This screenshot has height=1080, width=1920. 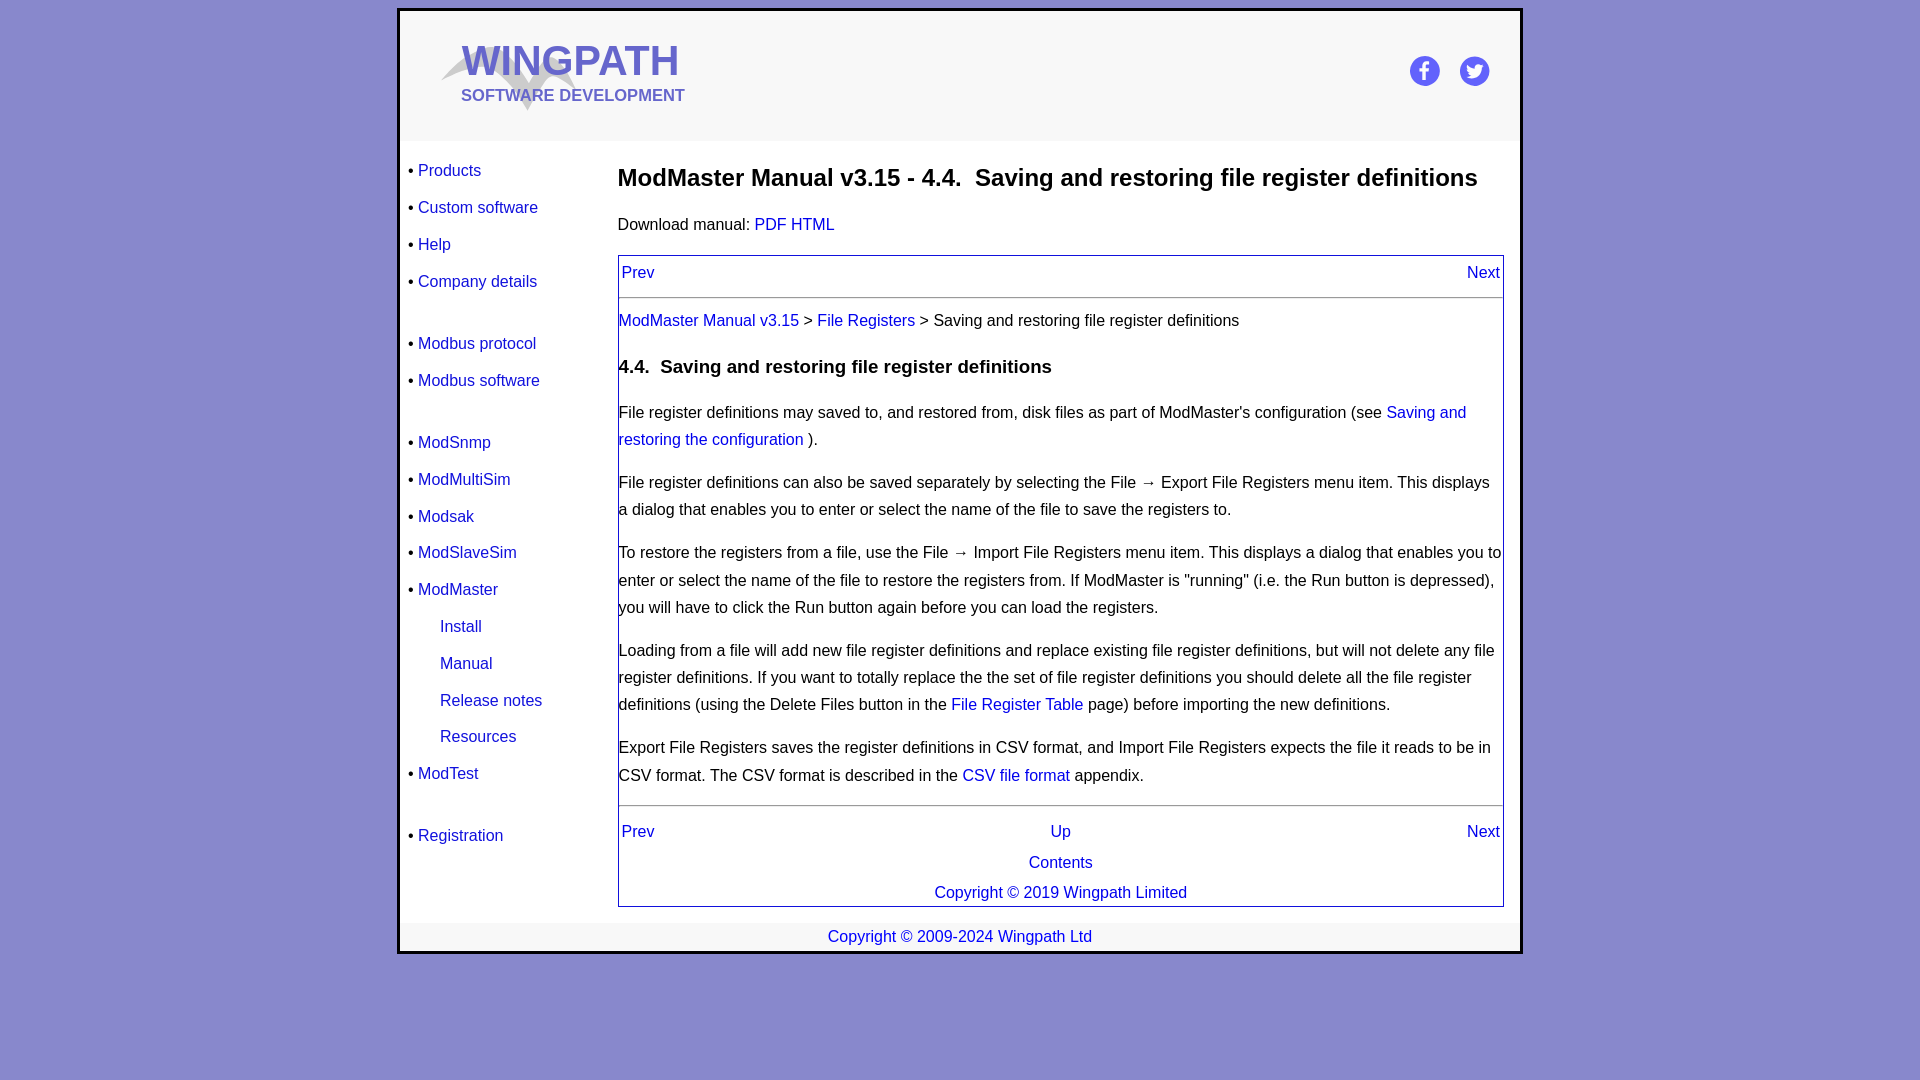 I want to click on Modsak, so click(x=446, y=516).